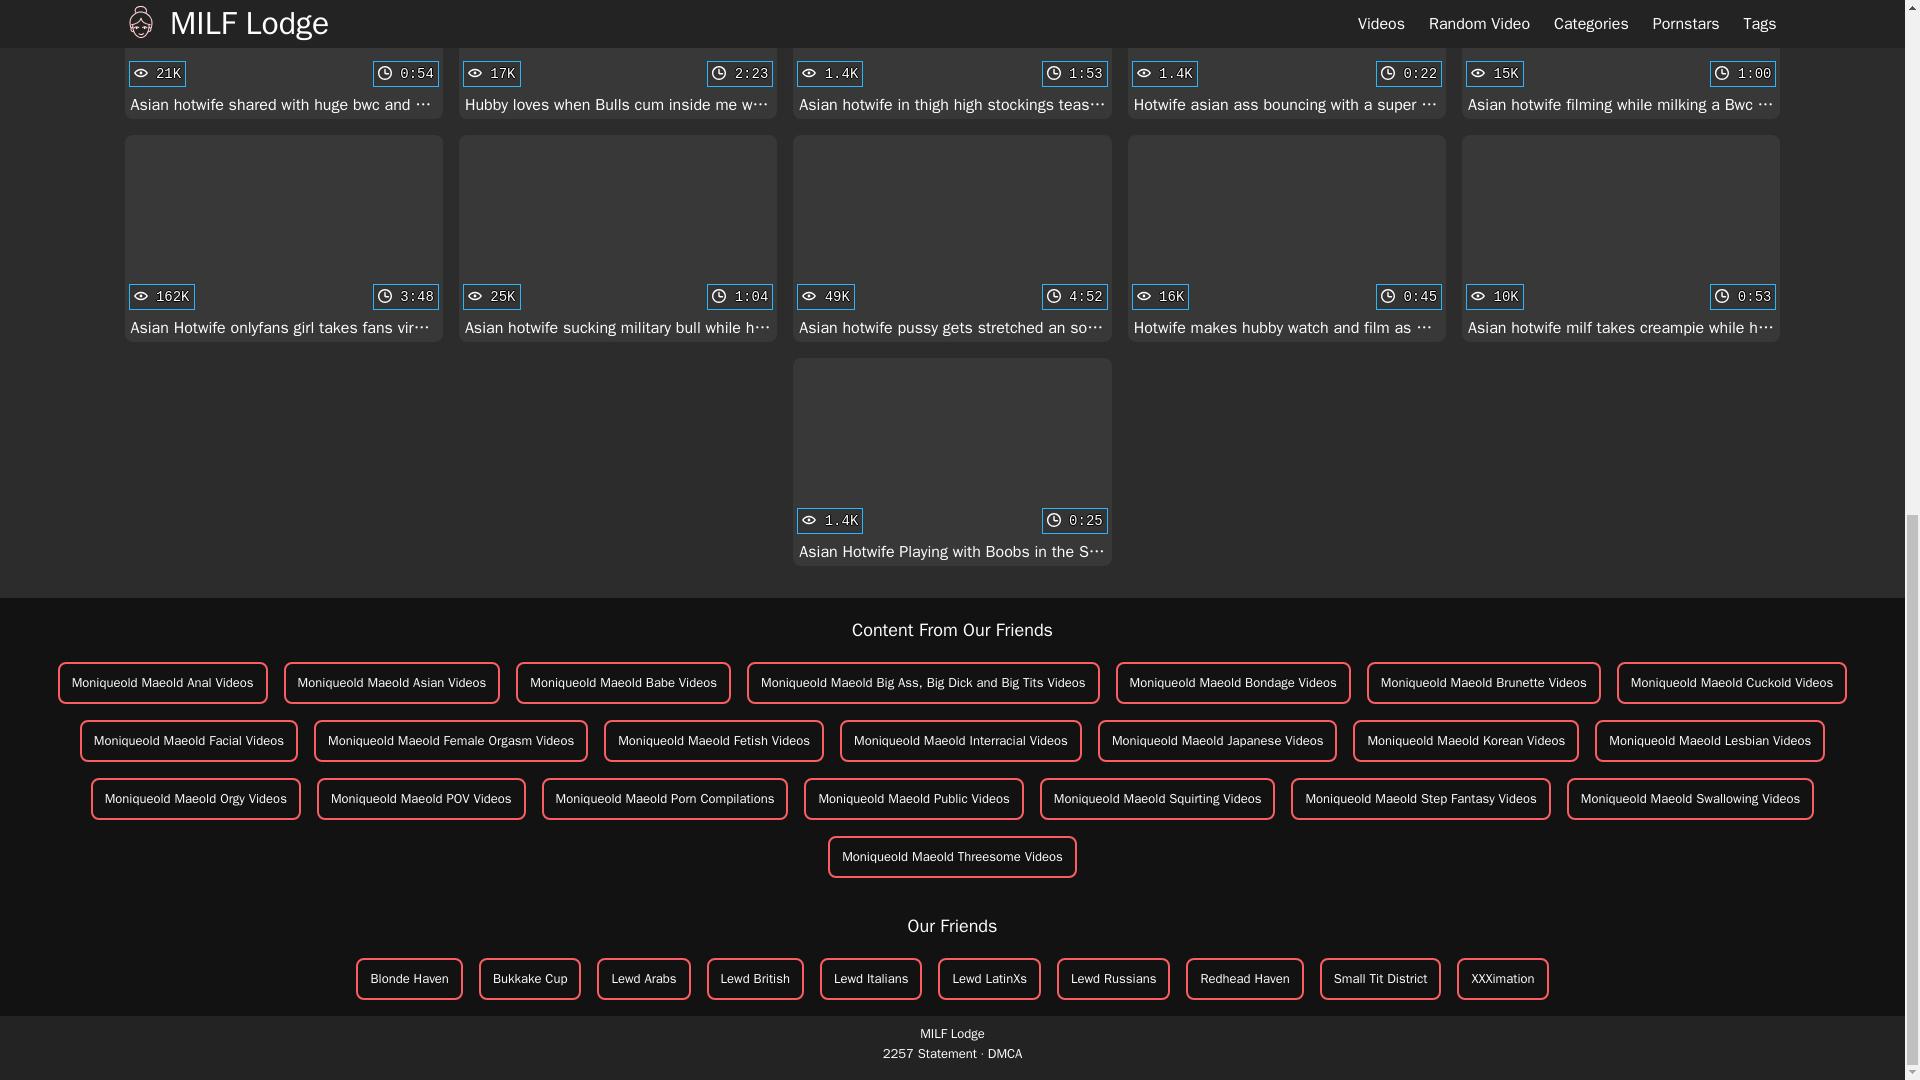 The width and height of the screenshot is (1920, 1080). Describe the element at coordinates (1286, 59) in the screenshot. I see `Asian hotwife shared with huge bwc and no birth control` at that location.